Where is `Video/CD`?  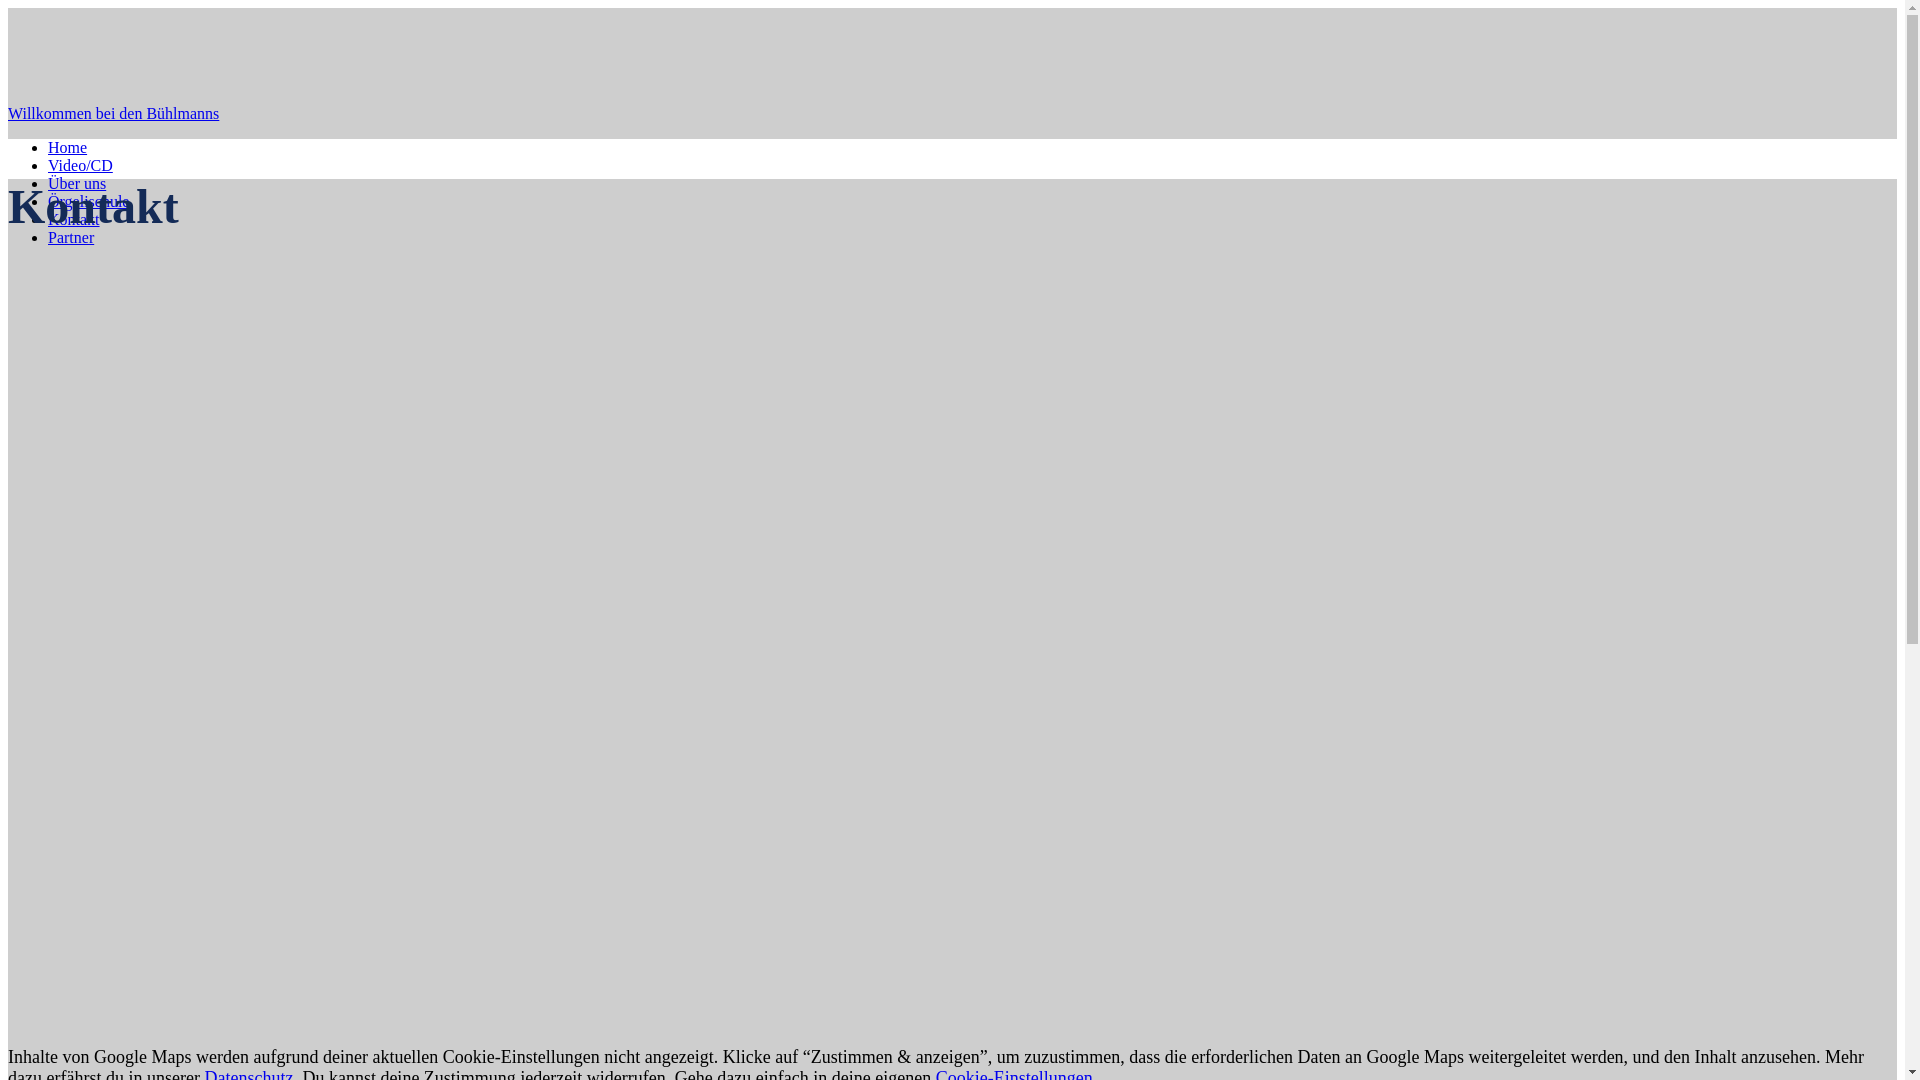 Video/CD is located at coordinates (80, 166).